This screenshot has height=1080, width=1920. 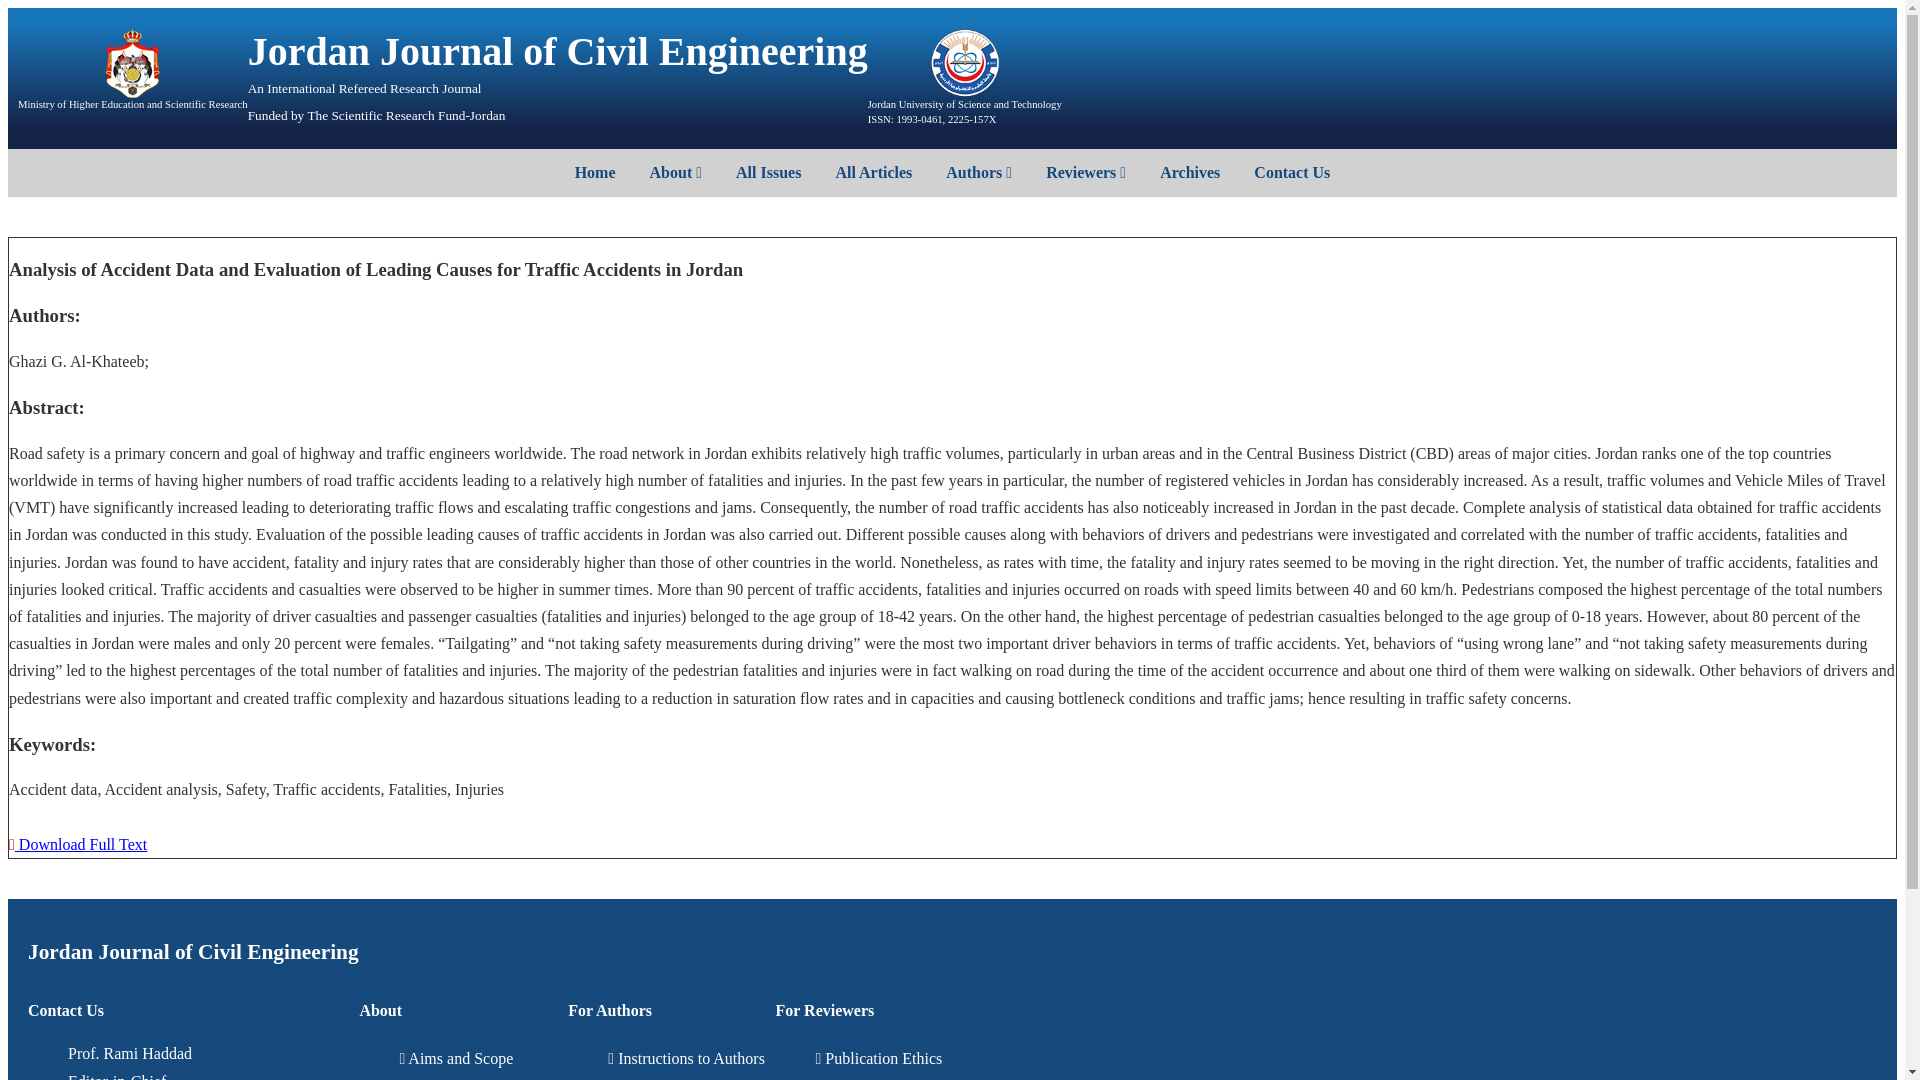 What do you see at coordinates (596, 172) in the screenshot?
I see `Home` at bounding box center [596, 172].